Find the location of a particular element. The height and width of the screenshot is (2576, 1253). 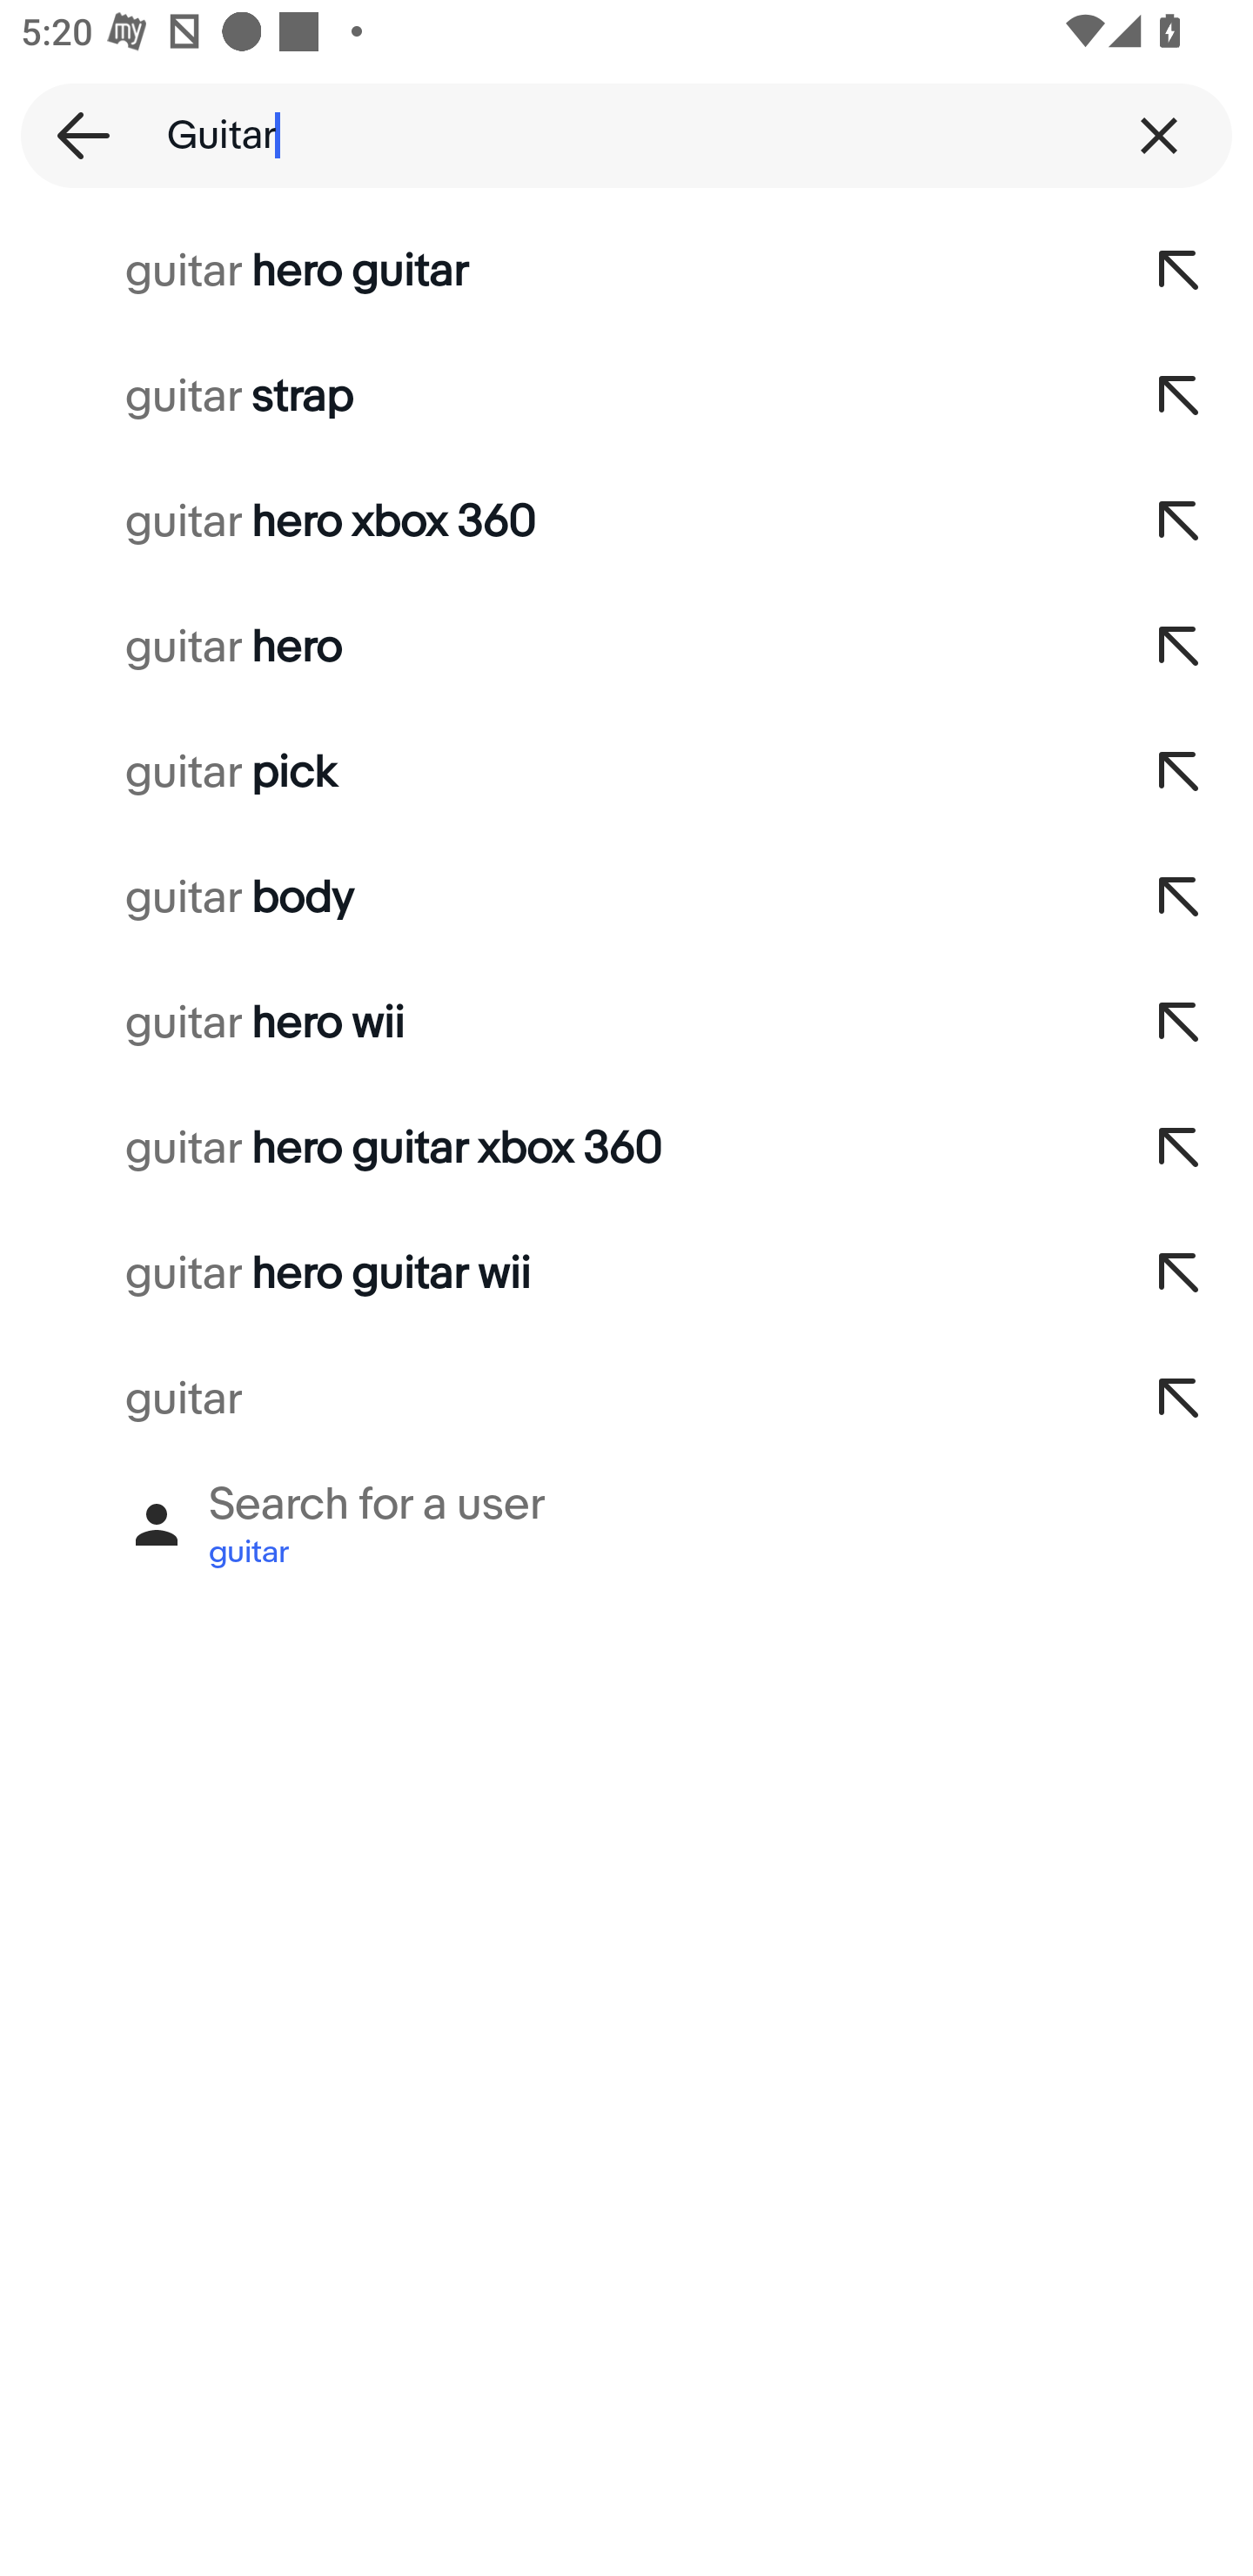

guitar hero is located at coordinates (553, 647).